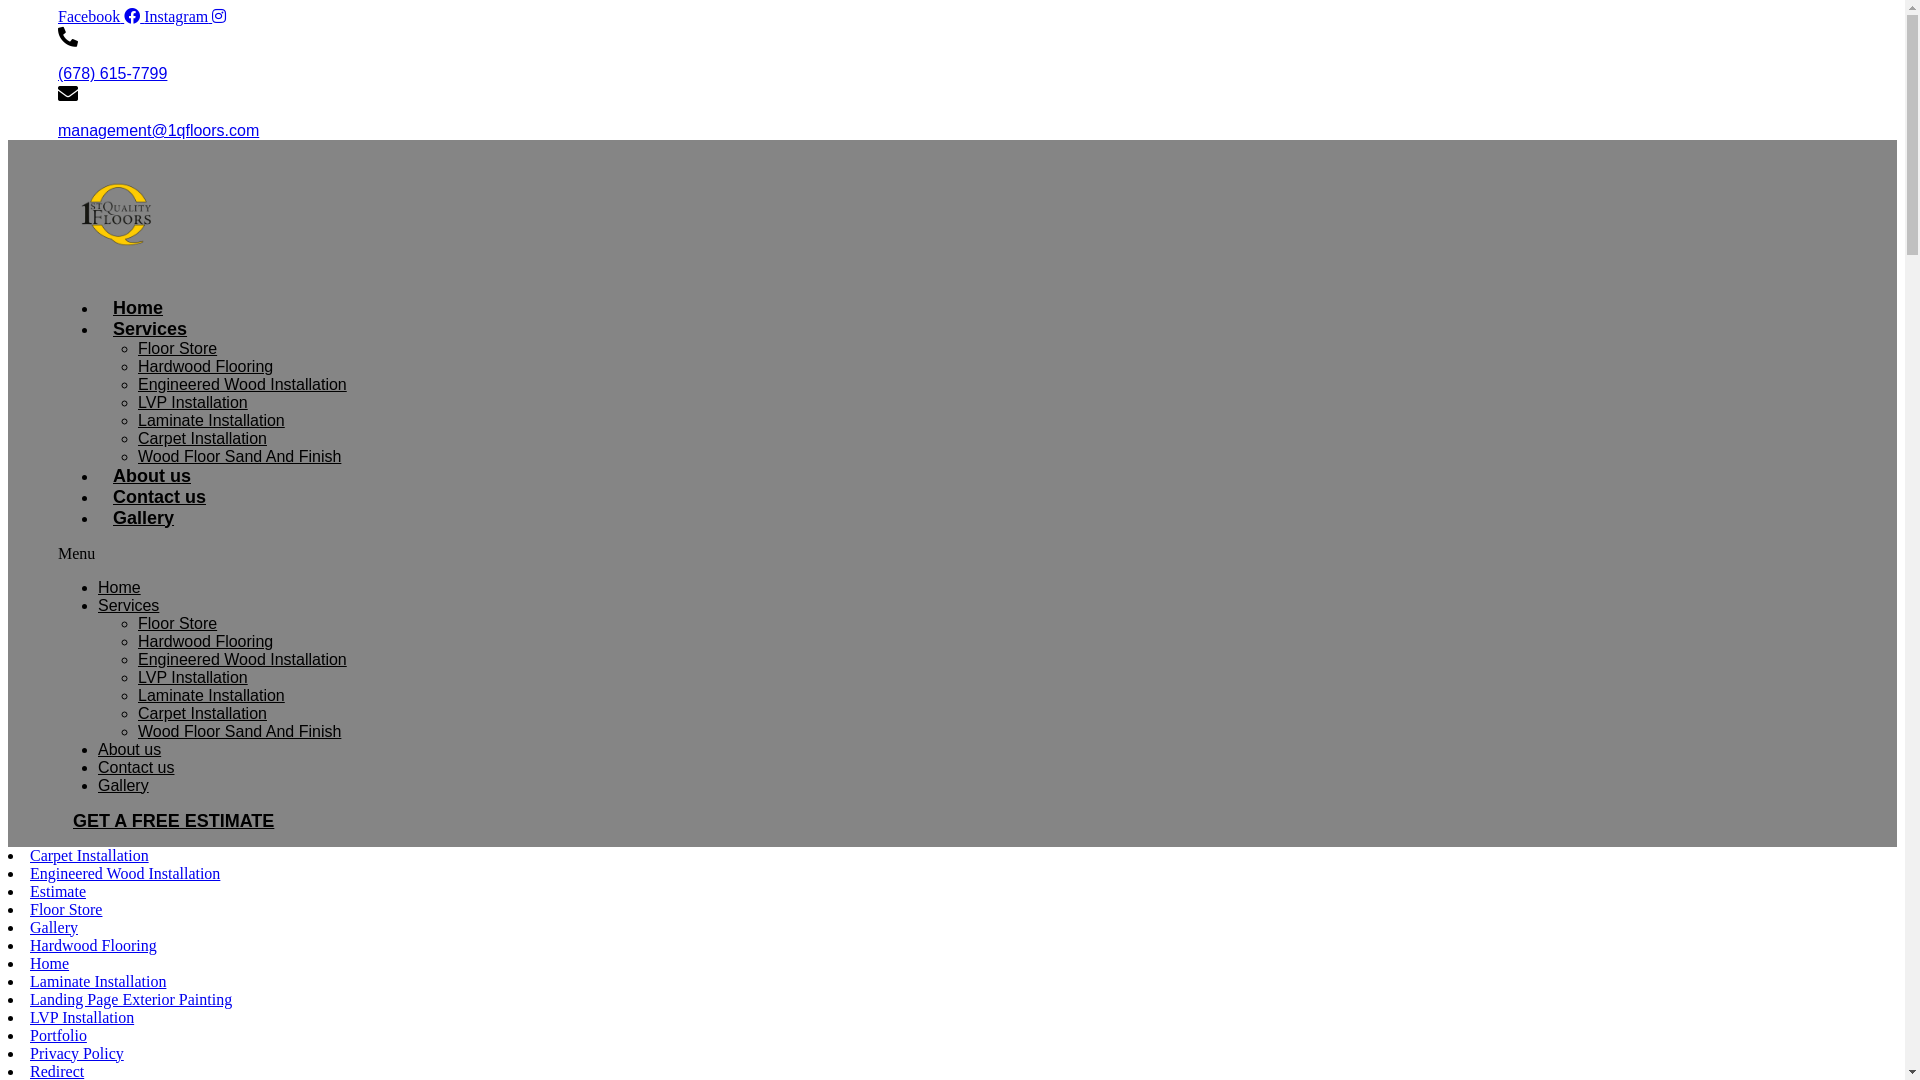 This screenshot has height=1080, width=1920. What do you see at coordinates (178, 622) in the screenshot?
I see `Floor Store` at bounding box center [178, 622].